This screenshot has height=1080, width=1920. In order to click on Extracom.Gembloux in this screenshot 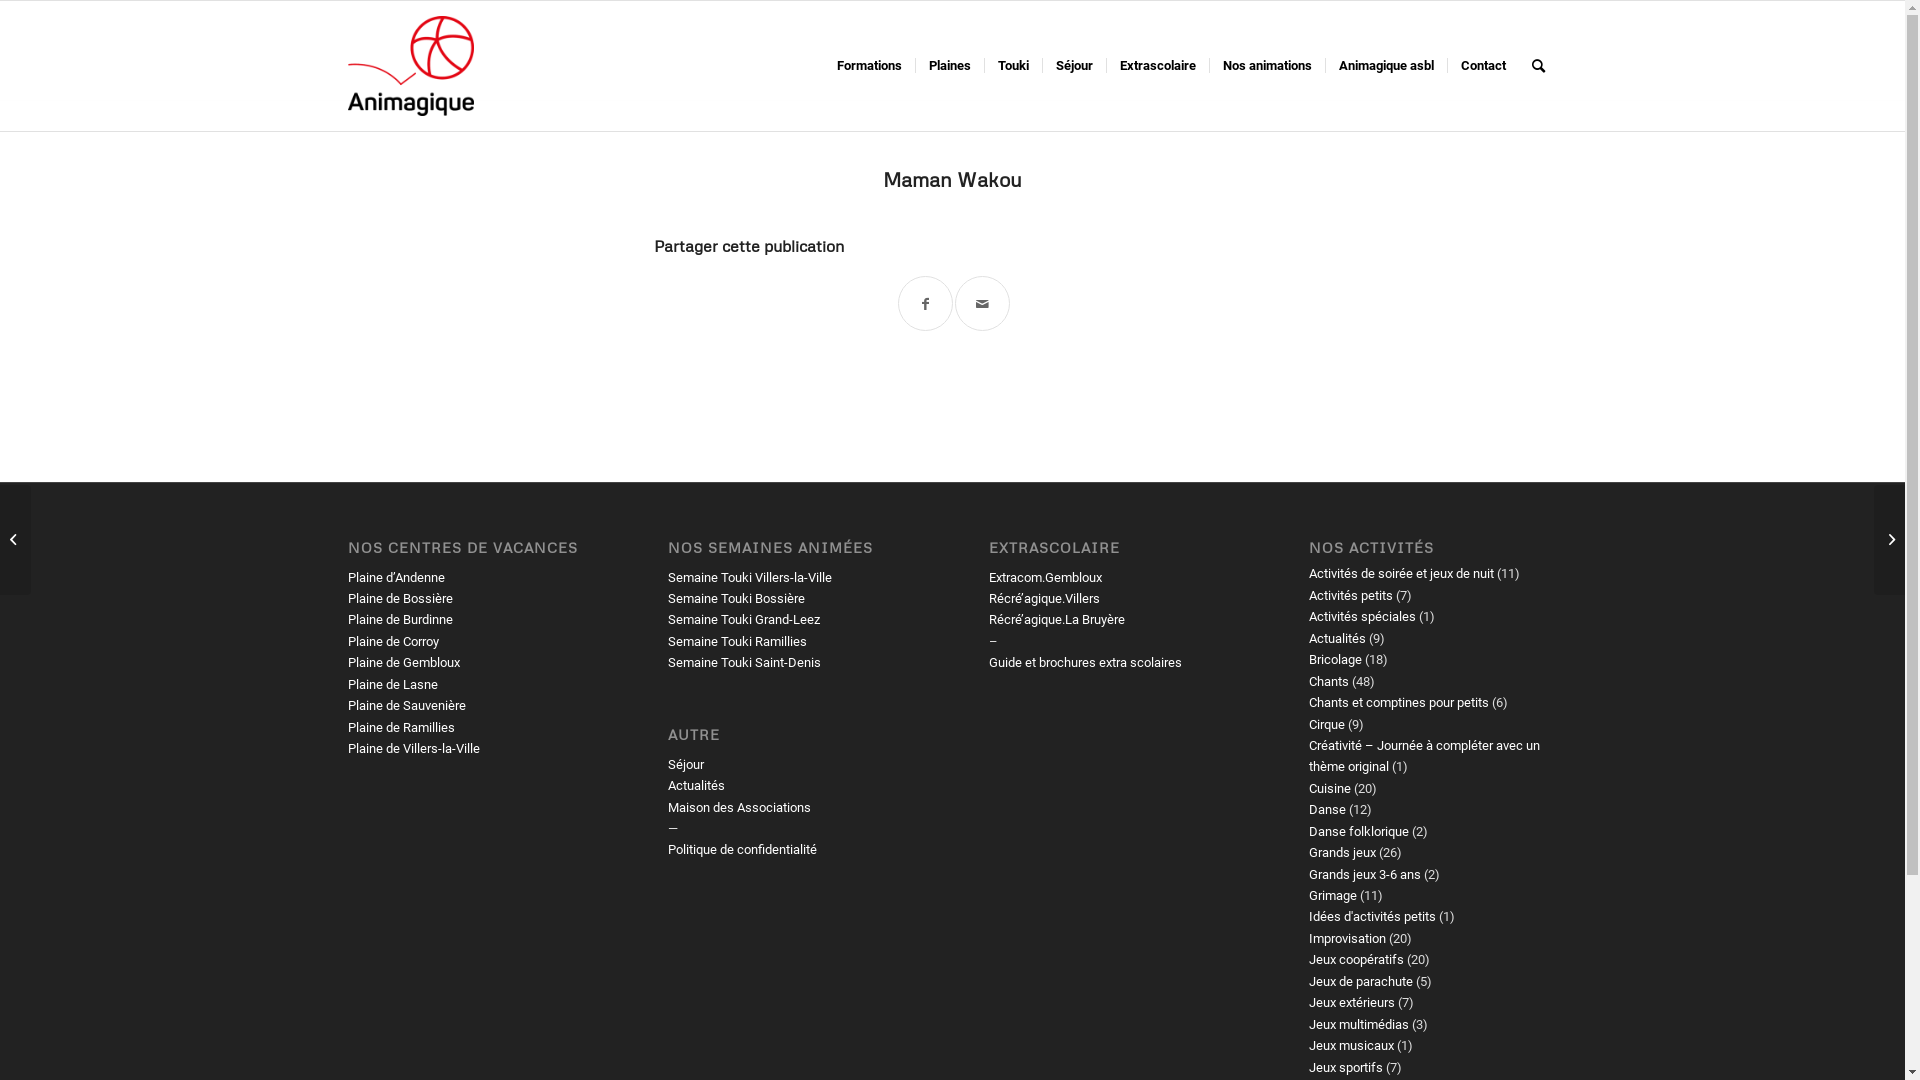, I will do `click(1046, 578)`.